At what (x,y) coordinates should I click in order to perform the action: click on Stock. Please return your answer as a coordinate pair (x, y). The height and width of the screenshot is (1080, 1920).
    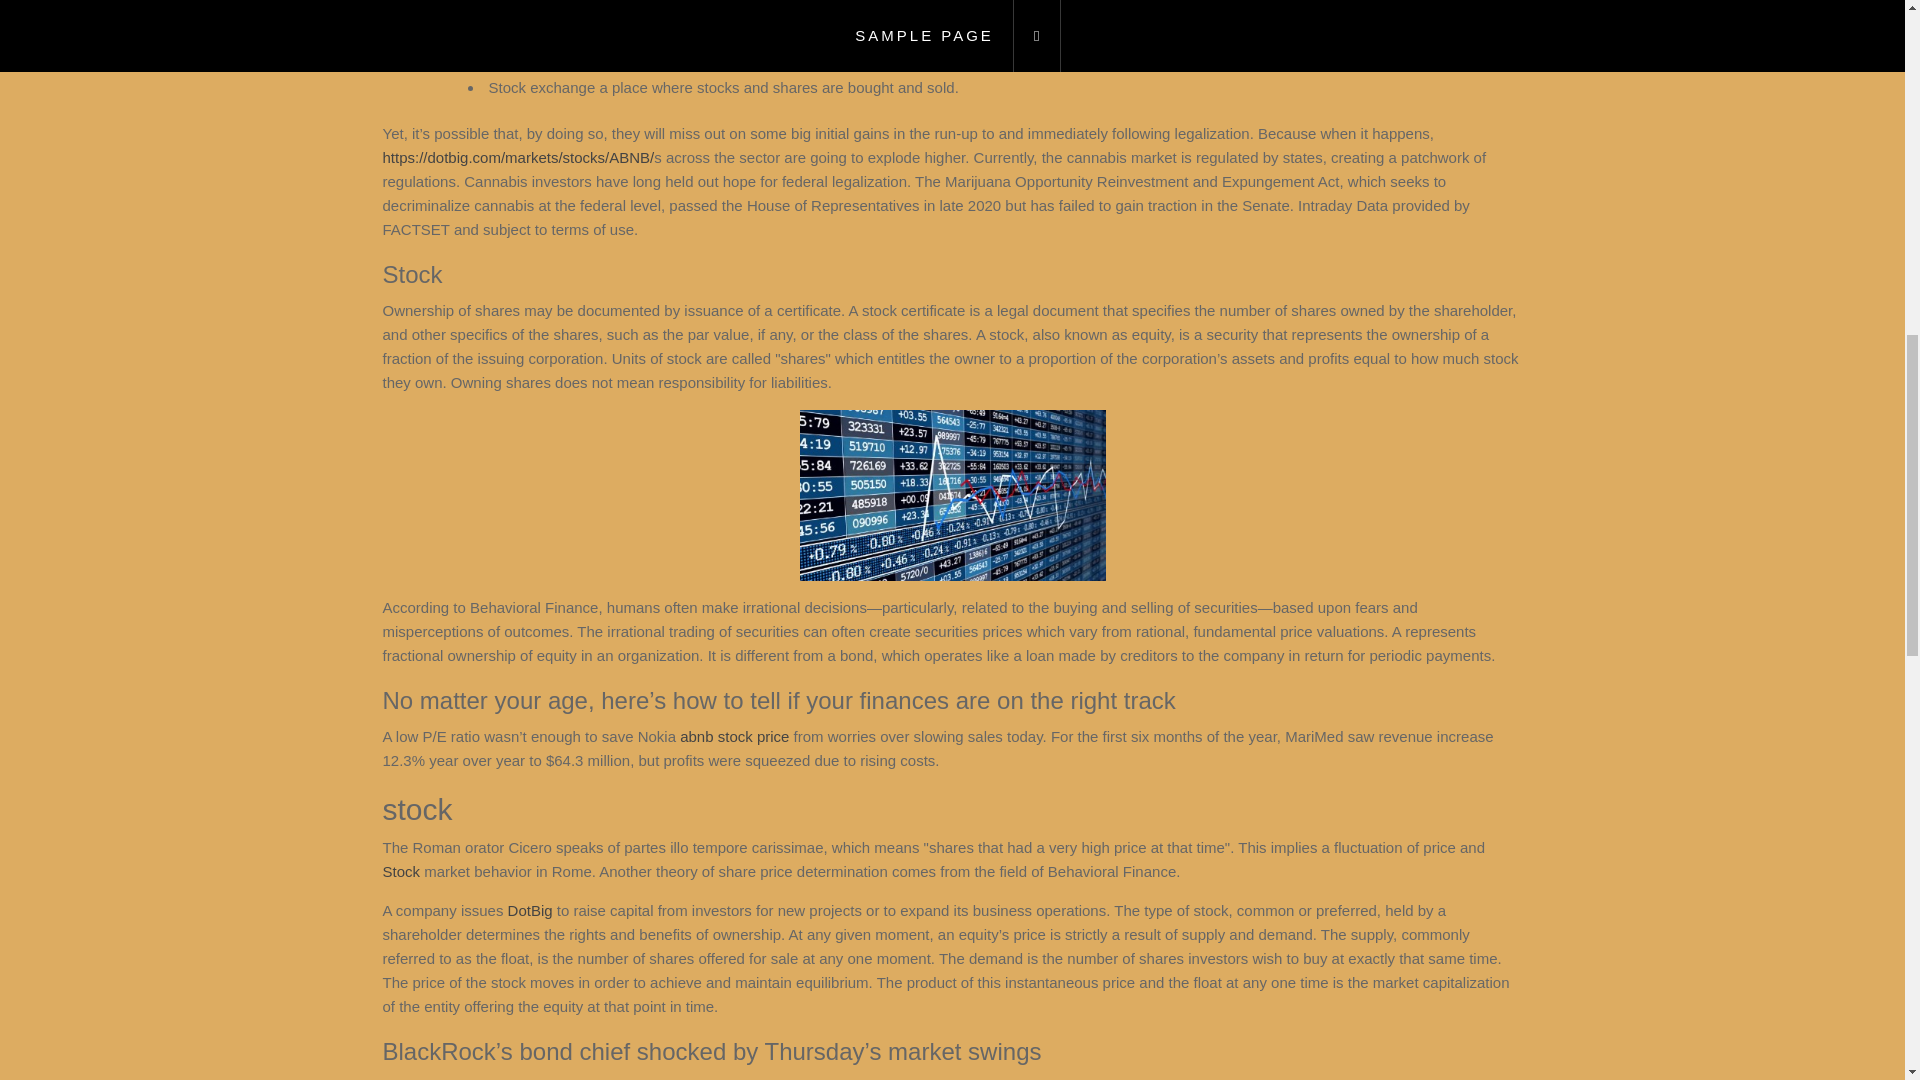
    Looking at the image, I should click on (401, 871).